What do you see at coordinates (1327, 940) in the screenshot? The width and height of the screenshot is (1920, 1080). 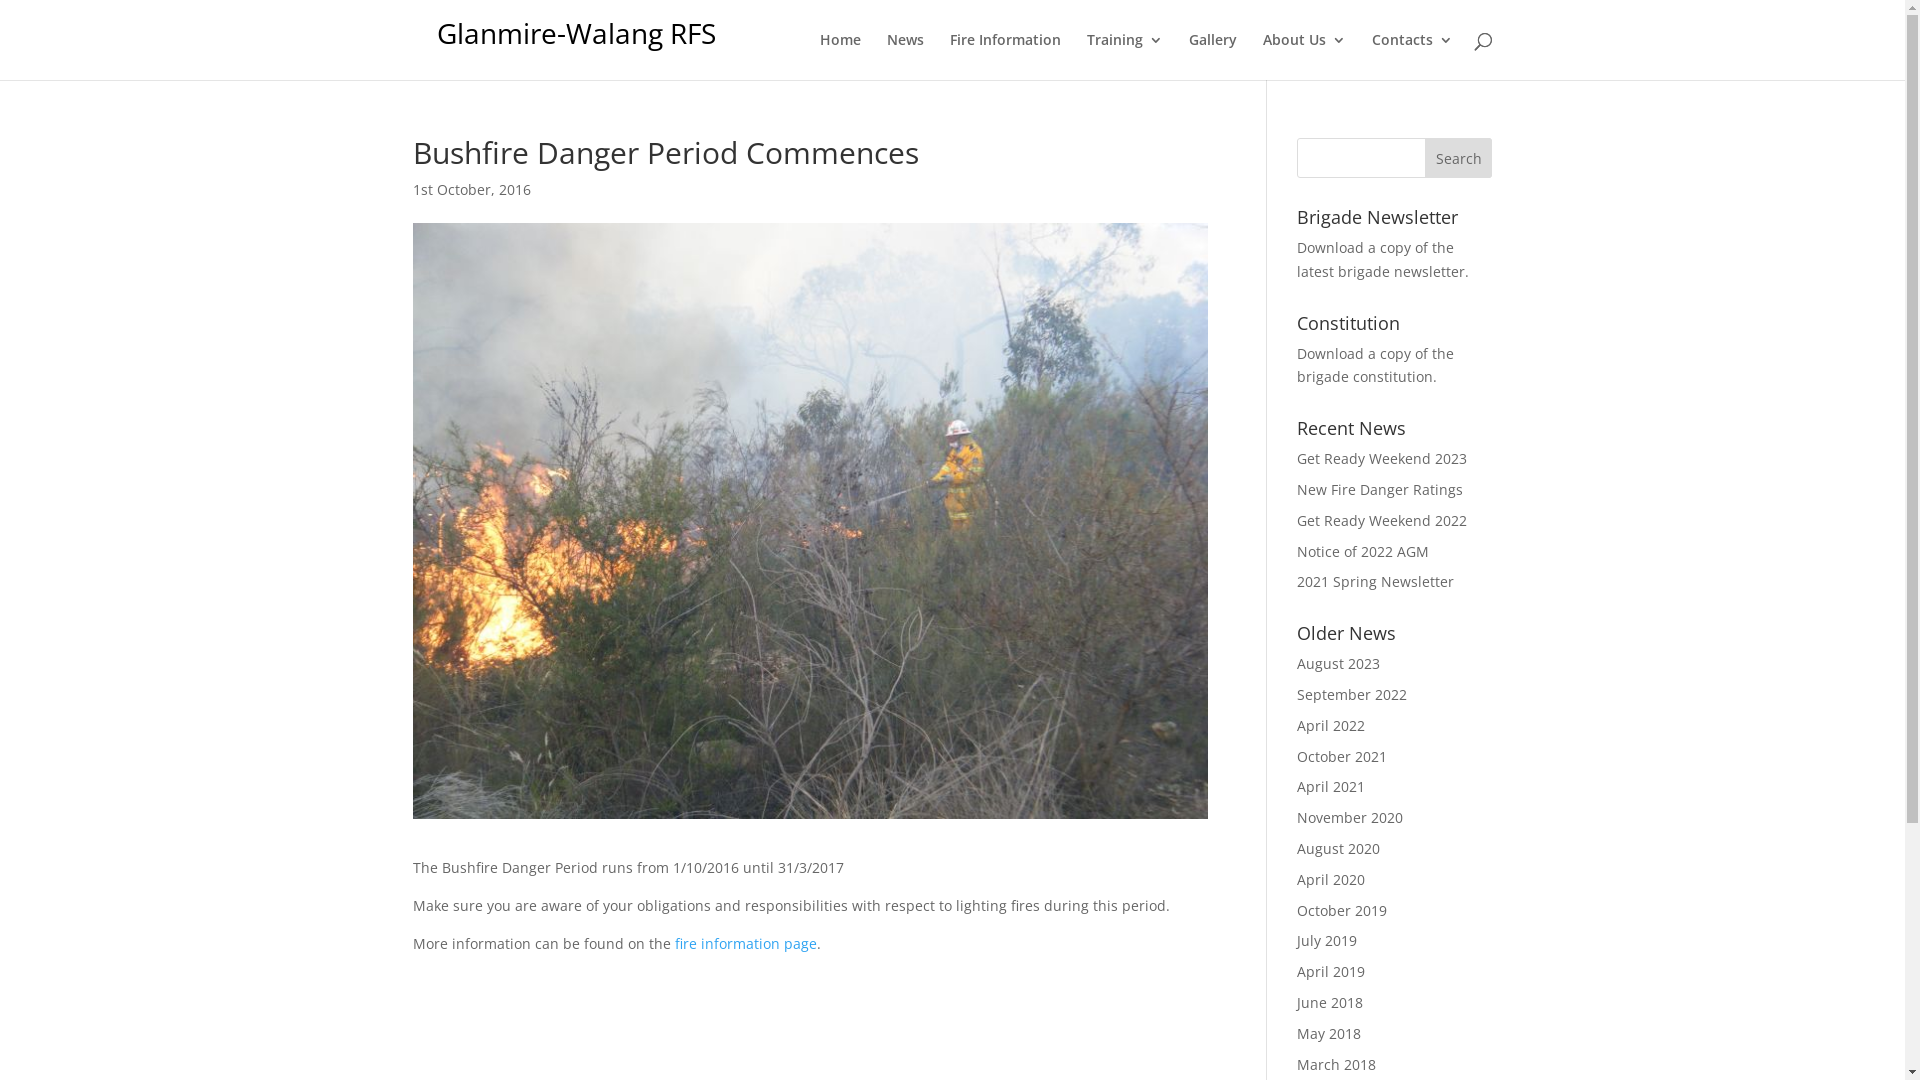 I see `July 2019` at bounding box center [1327, 940].